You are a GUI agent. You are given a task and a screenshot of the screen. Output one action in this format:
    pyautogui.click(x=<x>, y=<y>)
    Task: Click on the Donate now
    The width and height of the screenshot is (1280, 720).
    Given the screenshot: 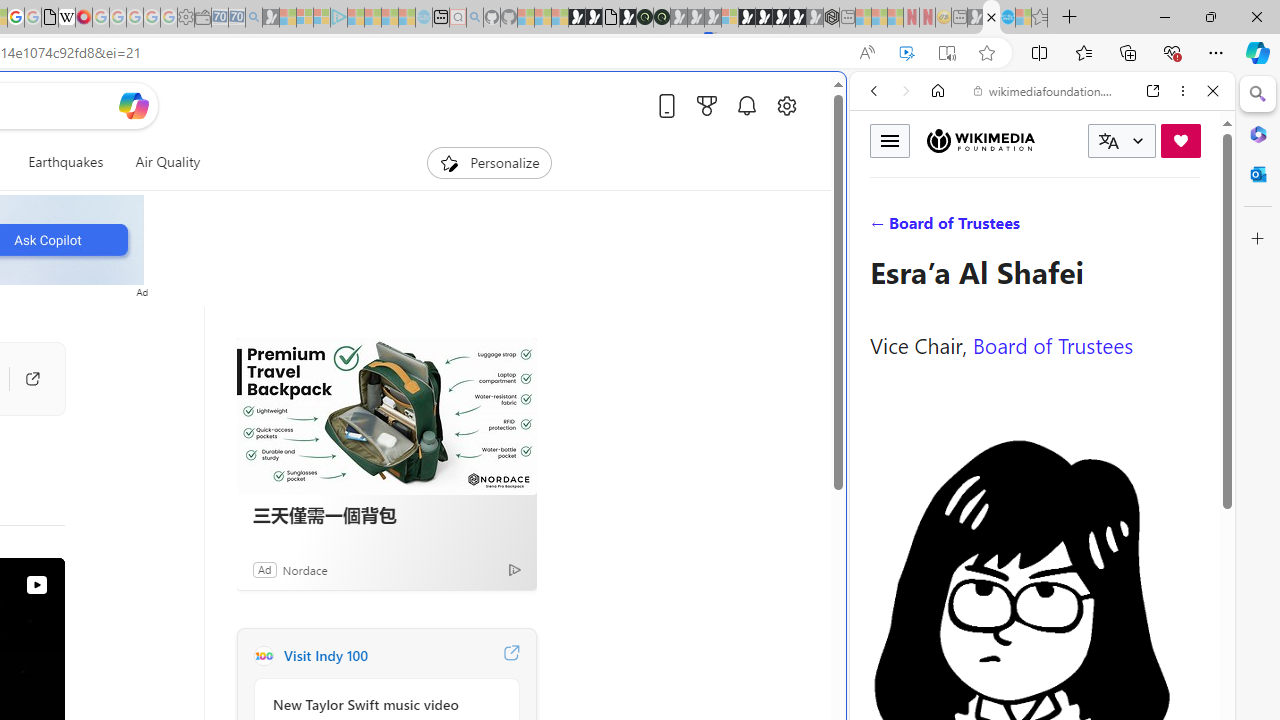 What is the action you would take?
    pyautogui.click(x=1180, y=140)
    